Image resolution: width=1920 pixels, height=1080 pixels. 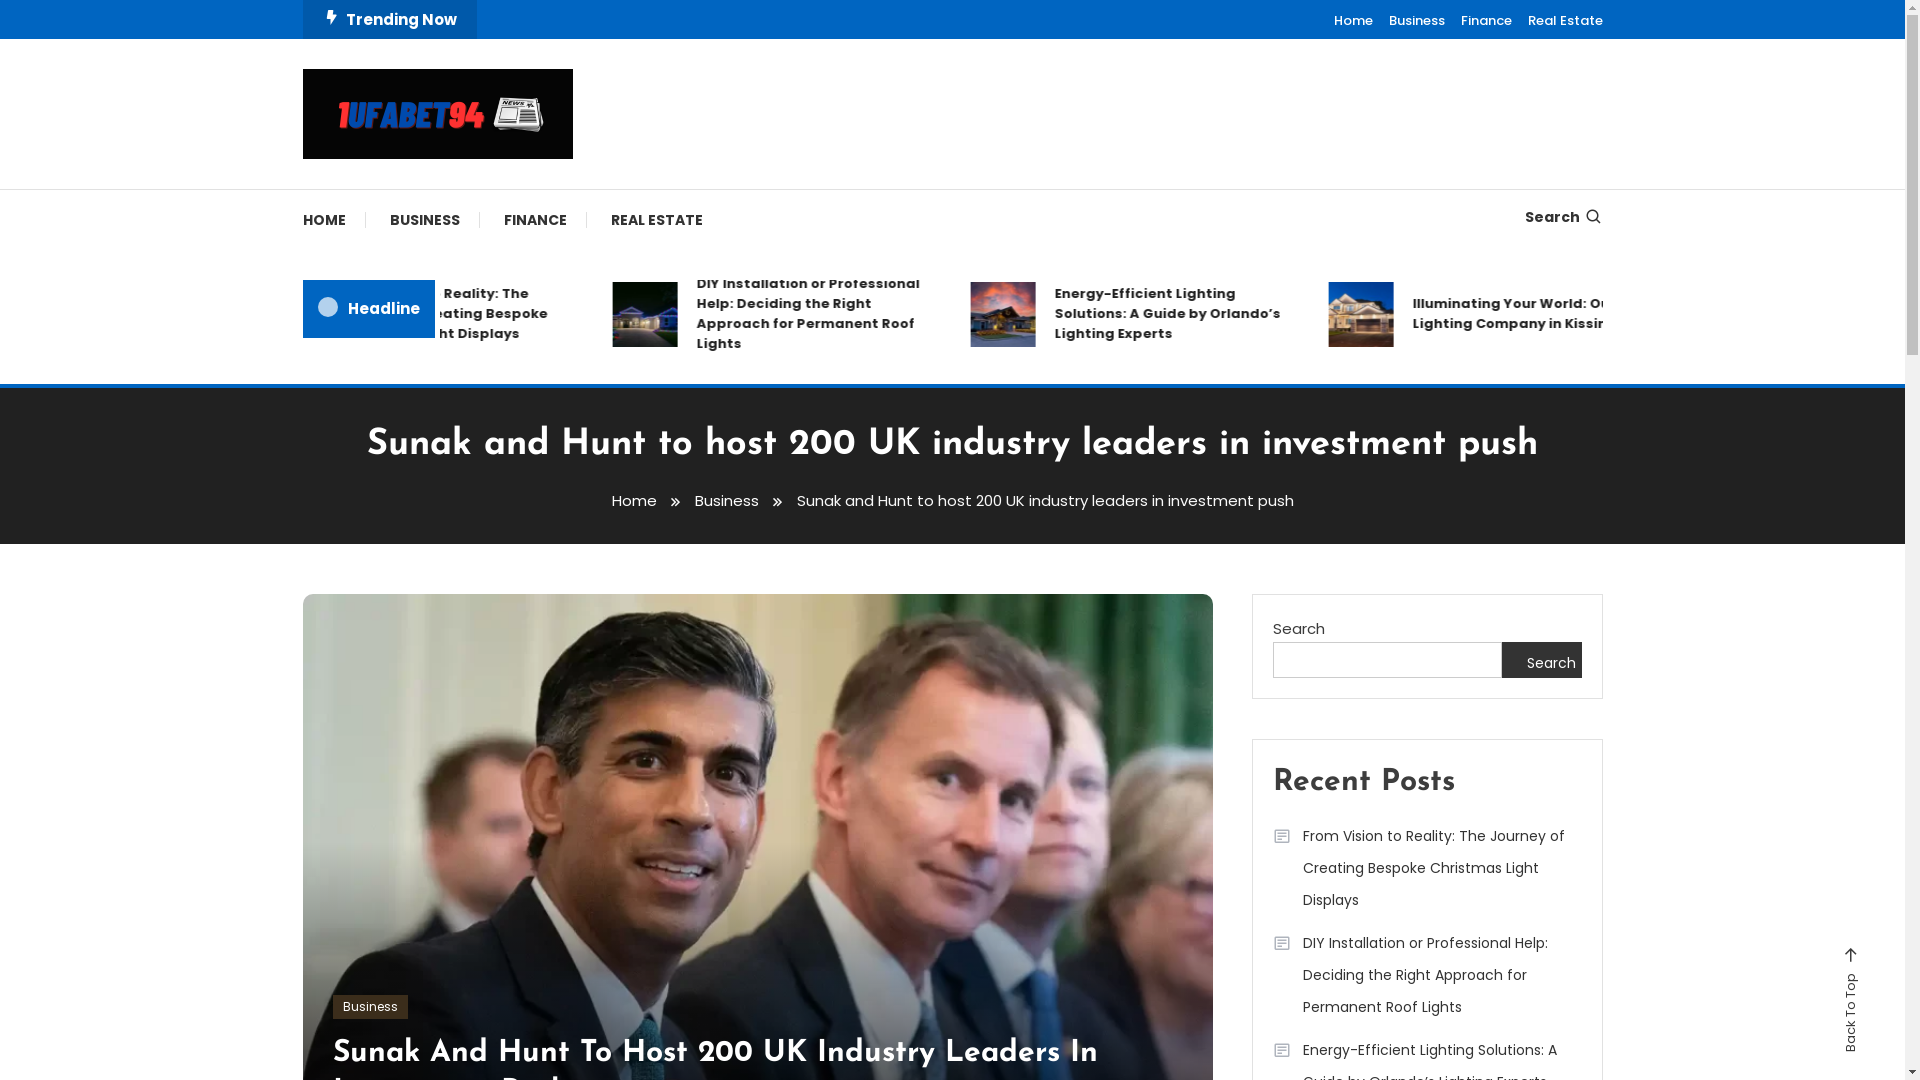 What do you see at coordinates (1566, 20) in the screenshot?
I see `Real Estate` at bounding box center [1566, 20].